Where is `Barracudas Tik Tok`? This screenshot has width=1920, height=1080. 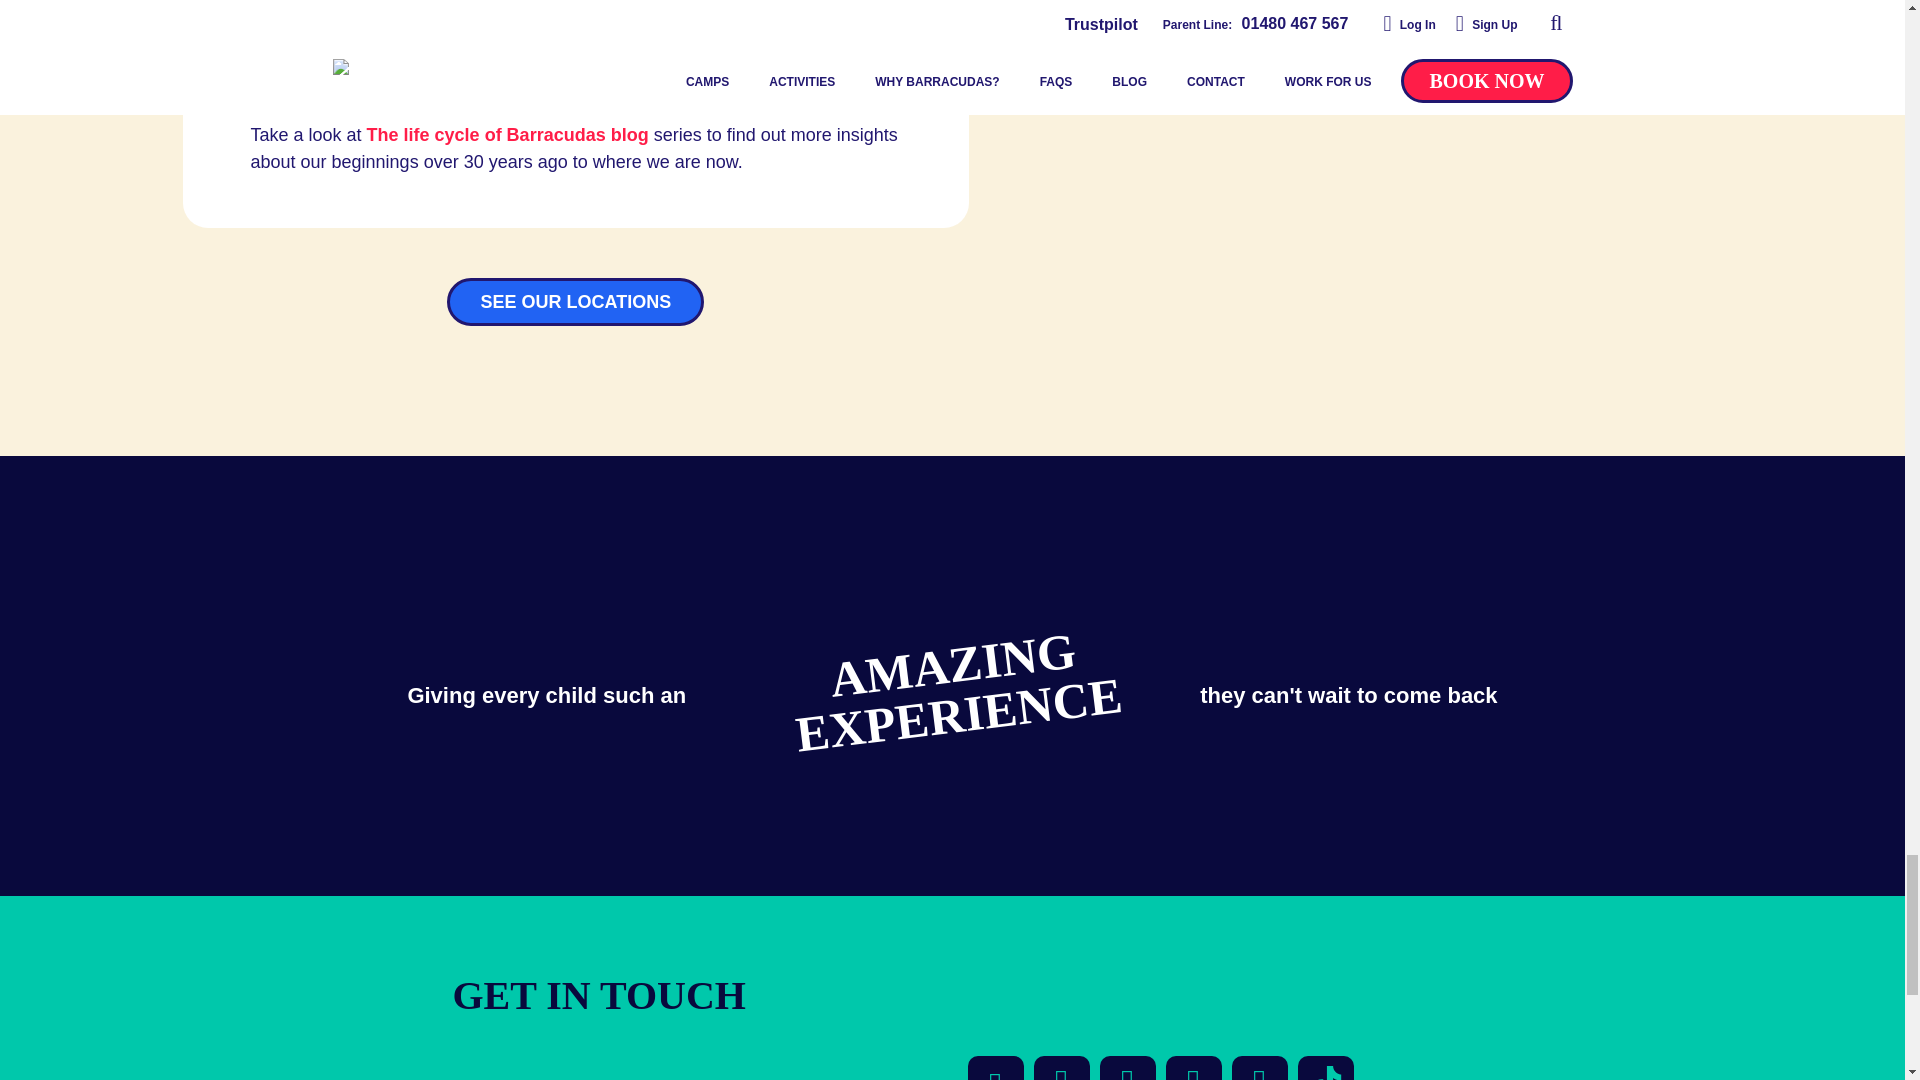 Barracudas Tik Tok is located at coordinates (1325, 1068).